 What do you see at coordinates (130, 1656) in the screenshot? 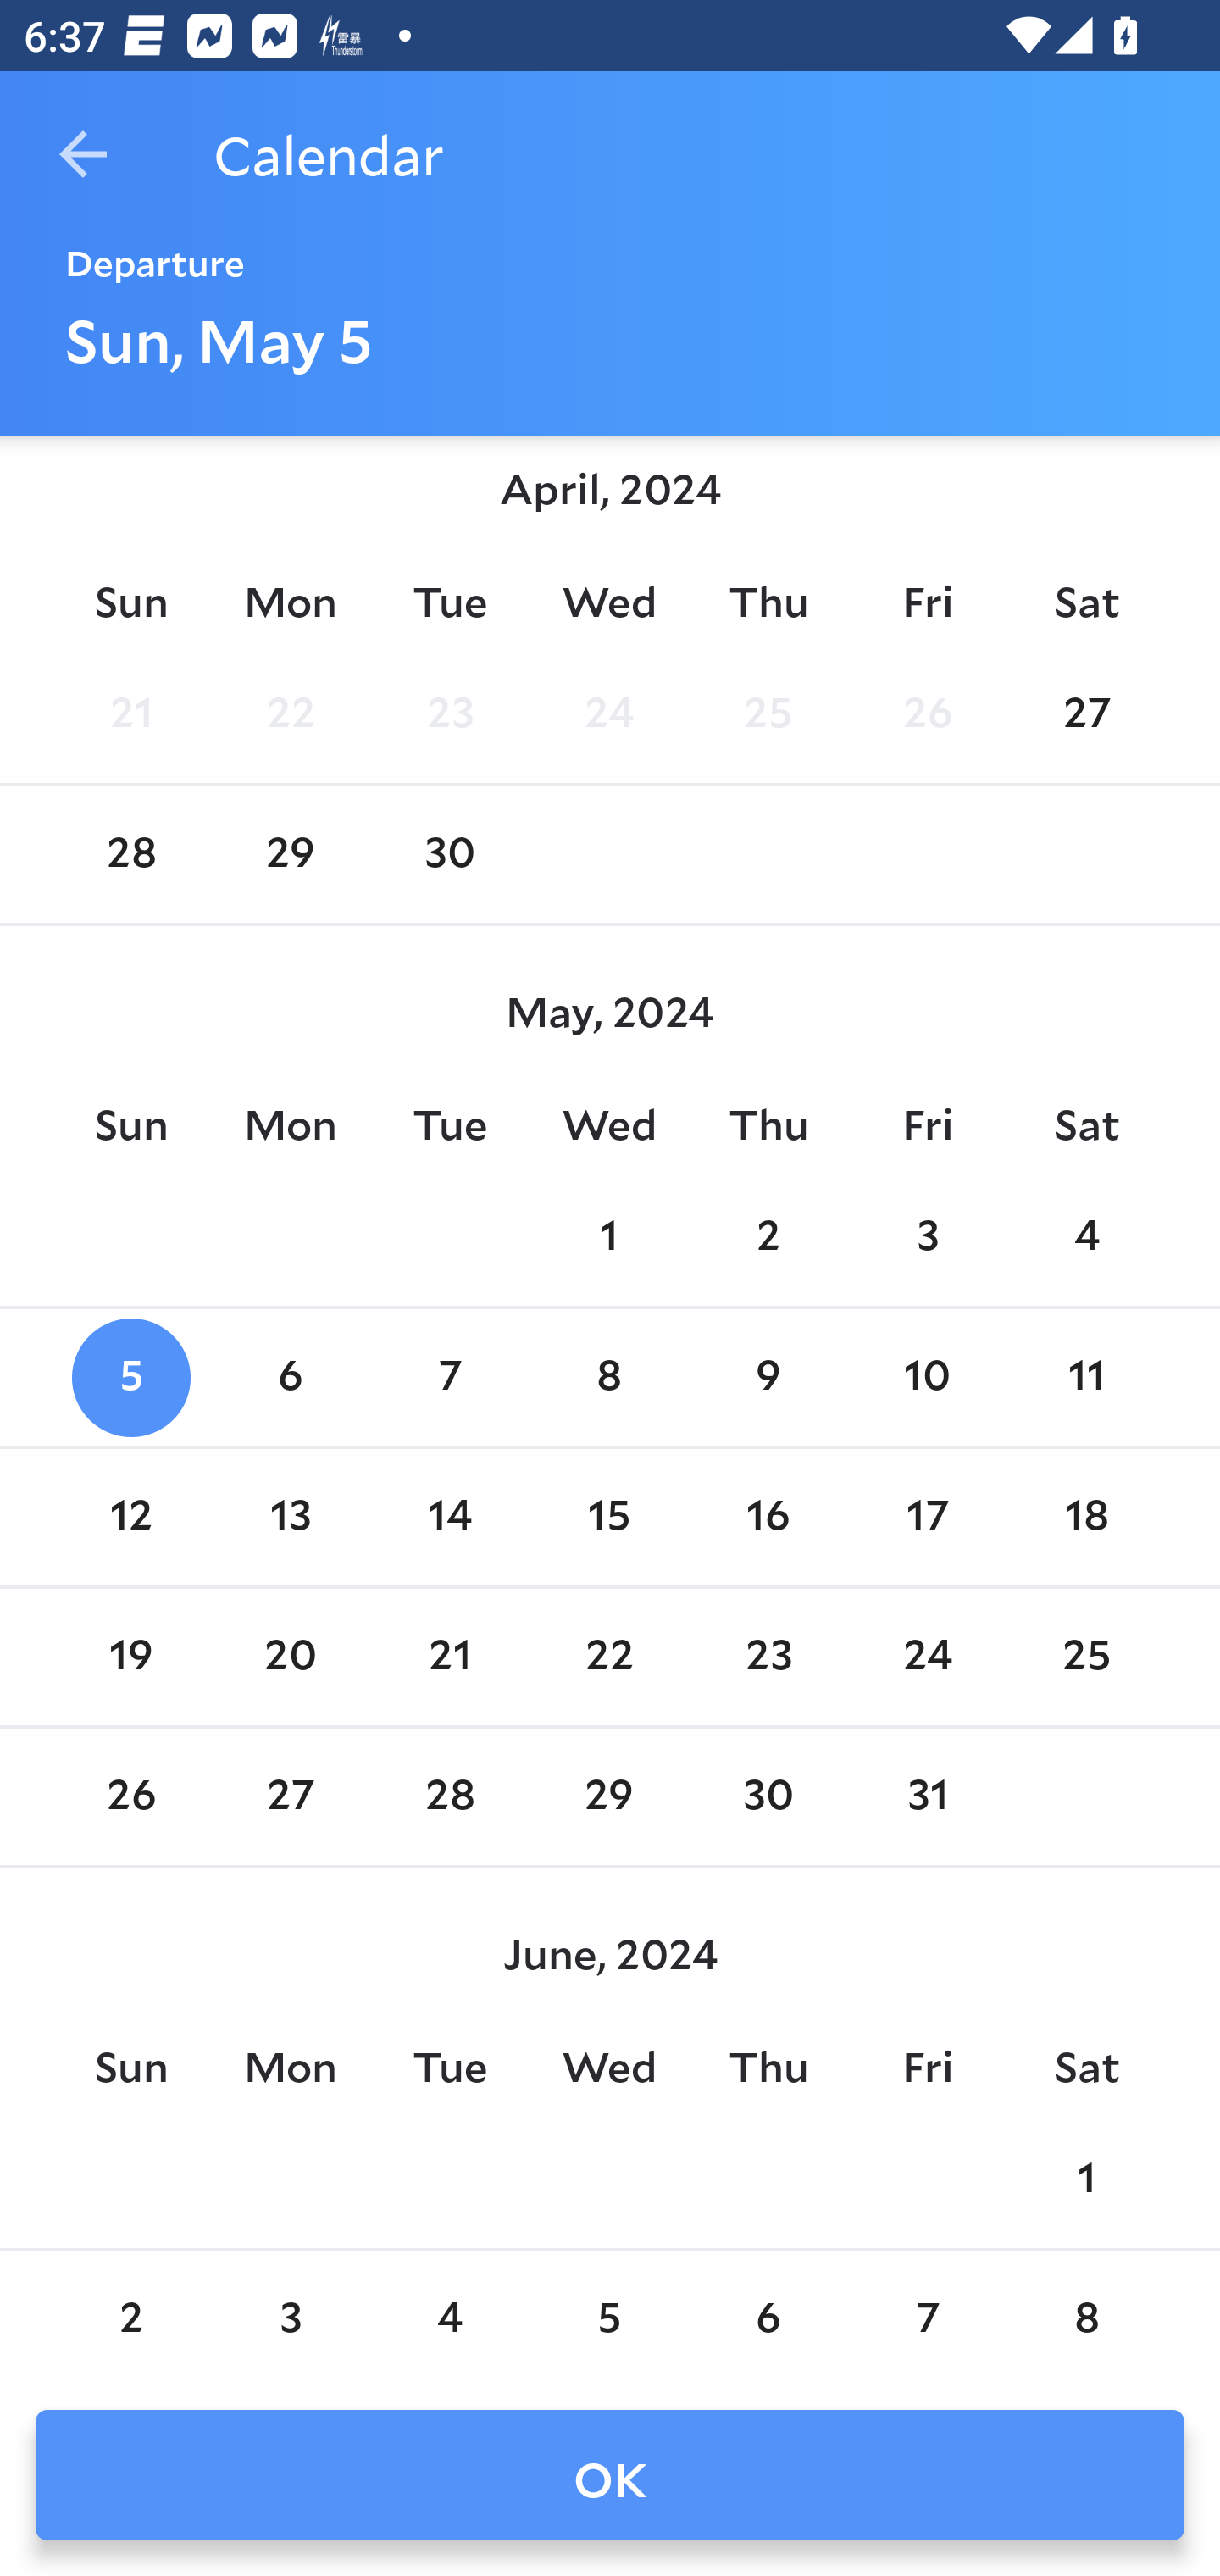
I see `19` at bounding box center [130, 1656].